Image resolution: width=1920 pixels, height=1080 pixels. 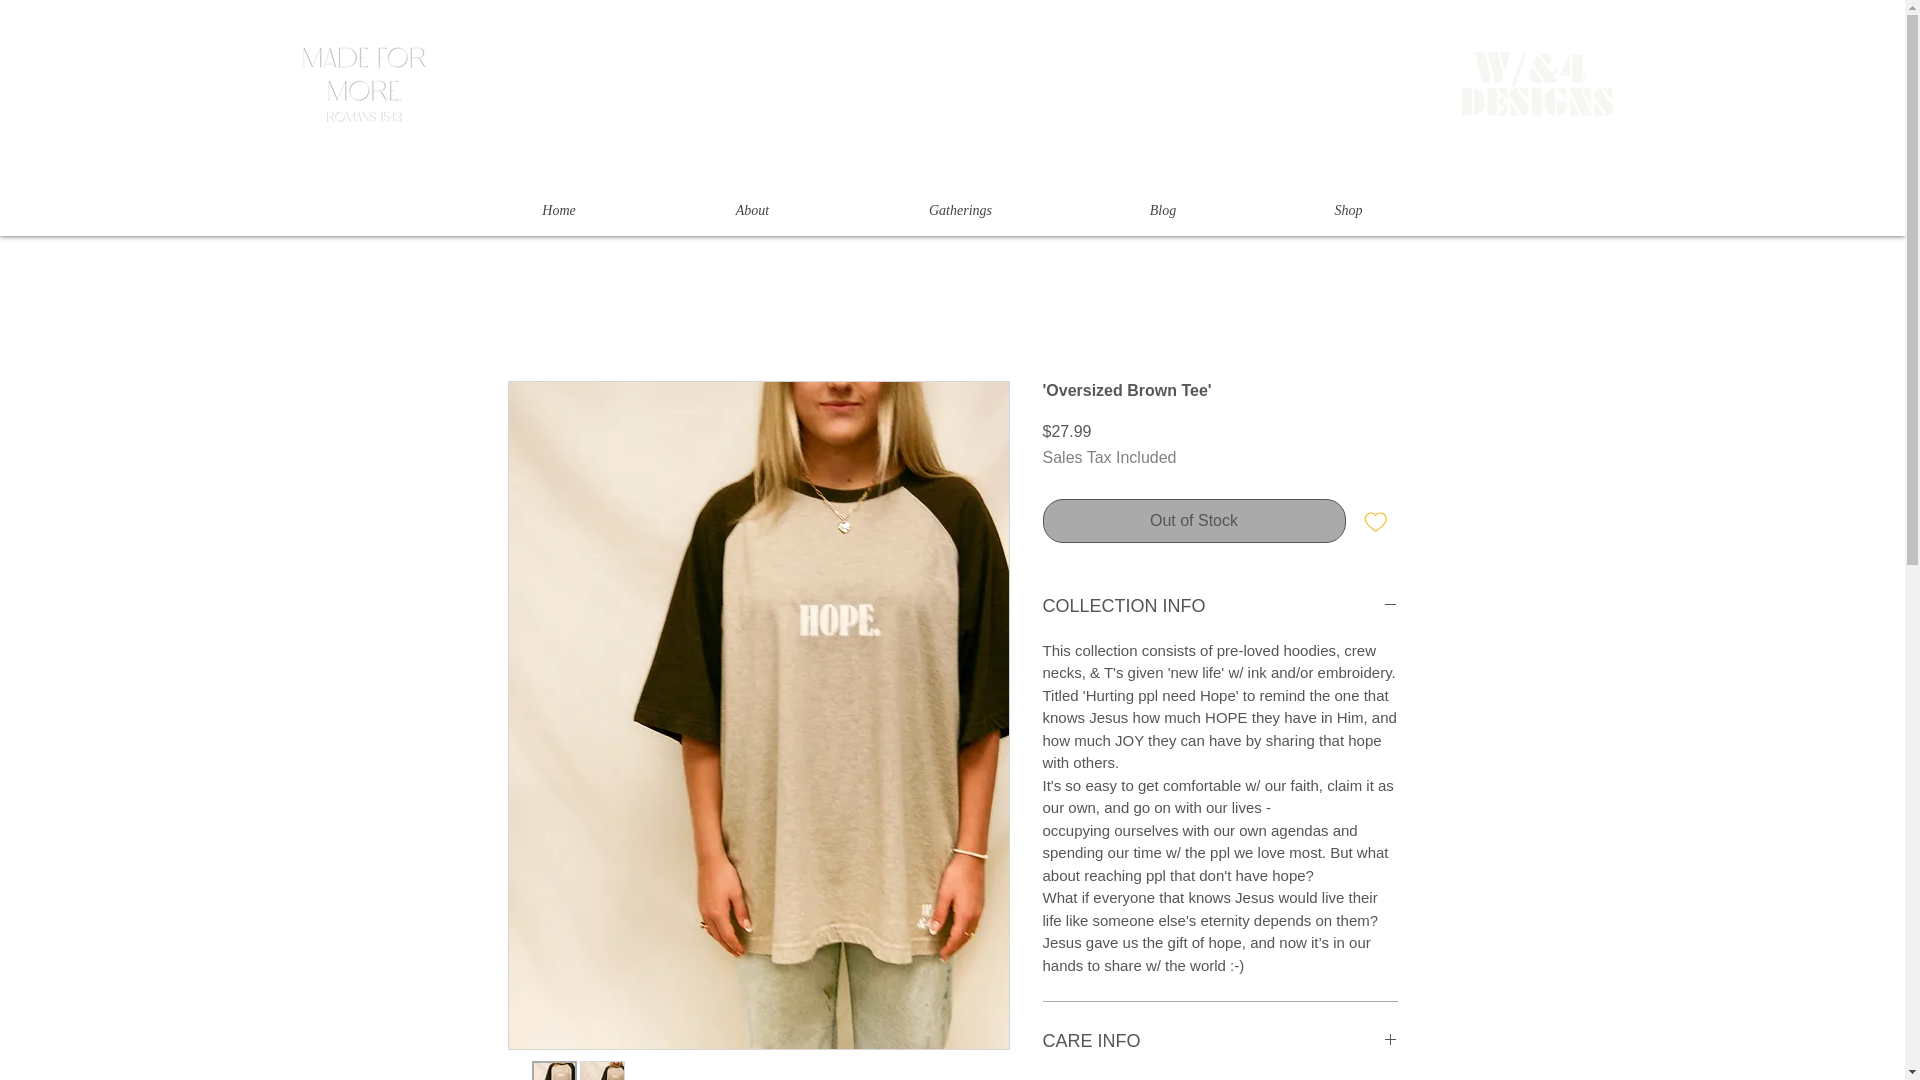 What do you see at coordinates (1220, 1042) in the screenshot?
I see `CARE INFO` at bounding box center [1220, 1042].